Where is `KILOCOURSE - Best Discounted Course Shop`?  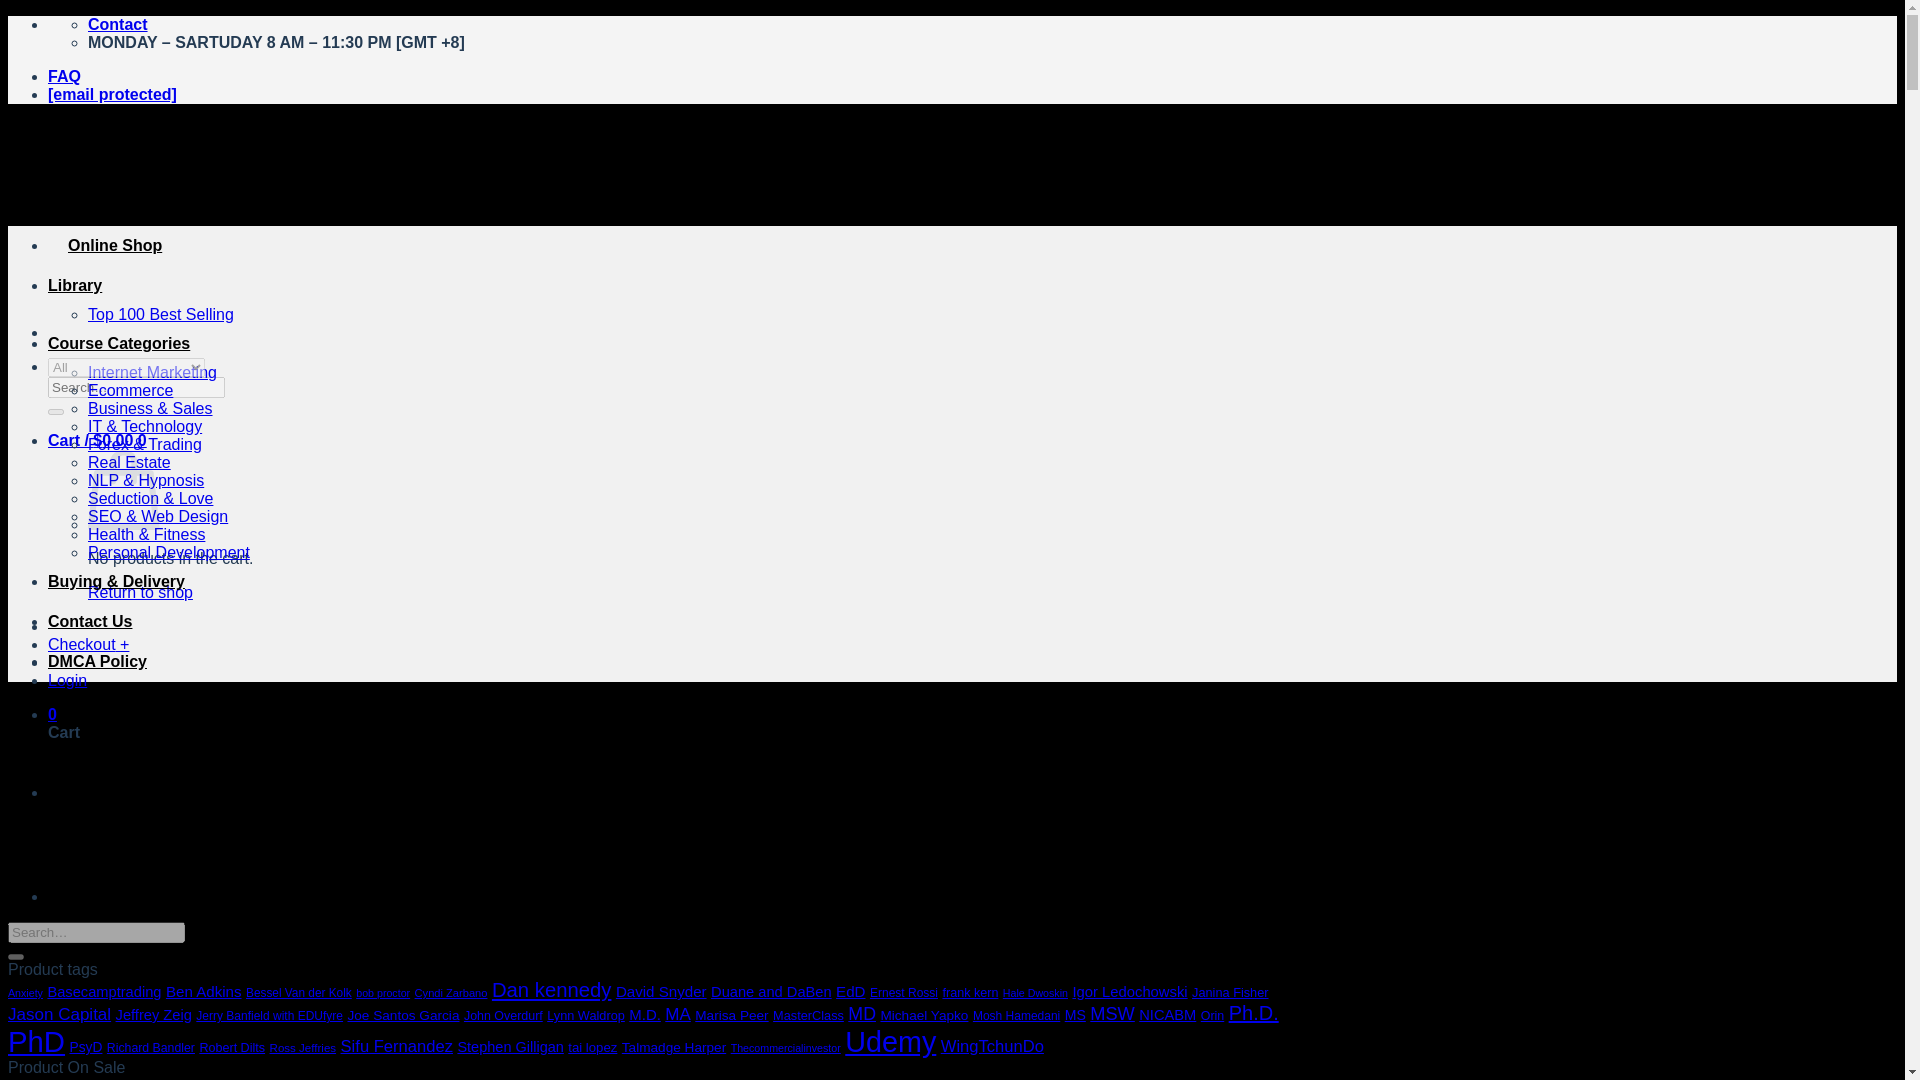 KILOCOURSE - Best Discounted Course Shop is located at coordinates (517, 250).